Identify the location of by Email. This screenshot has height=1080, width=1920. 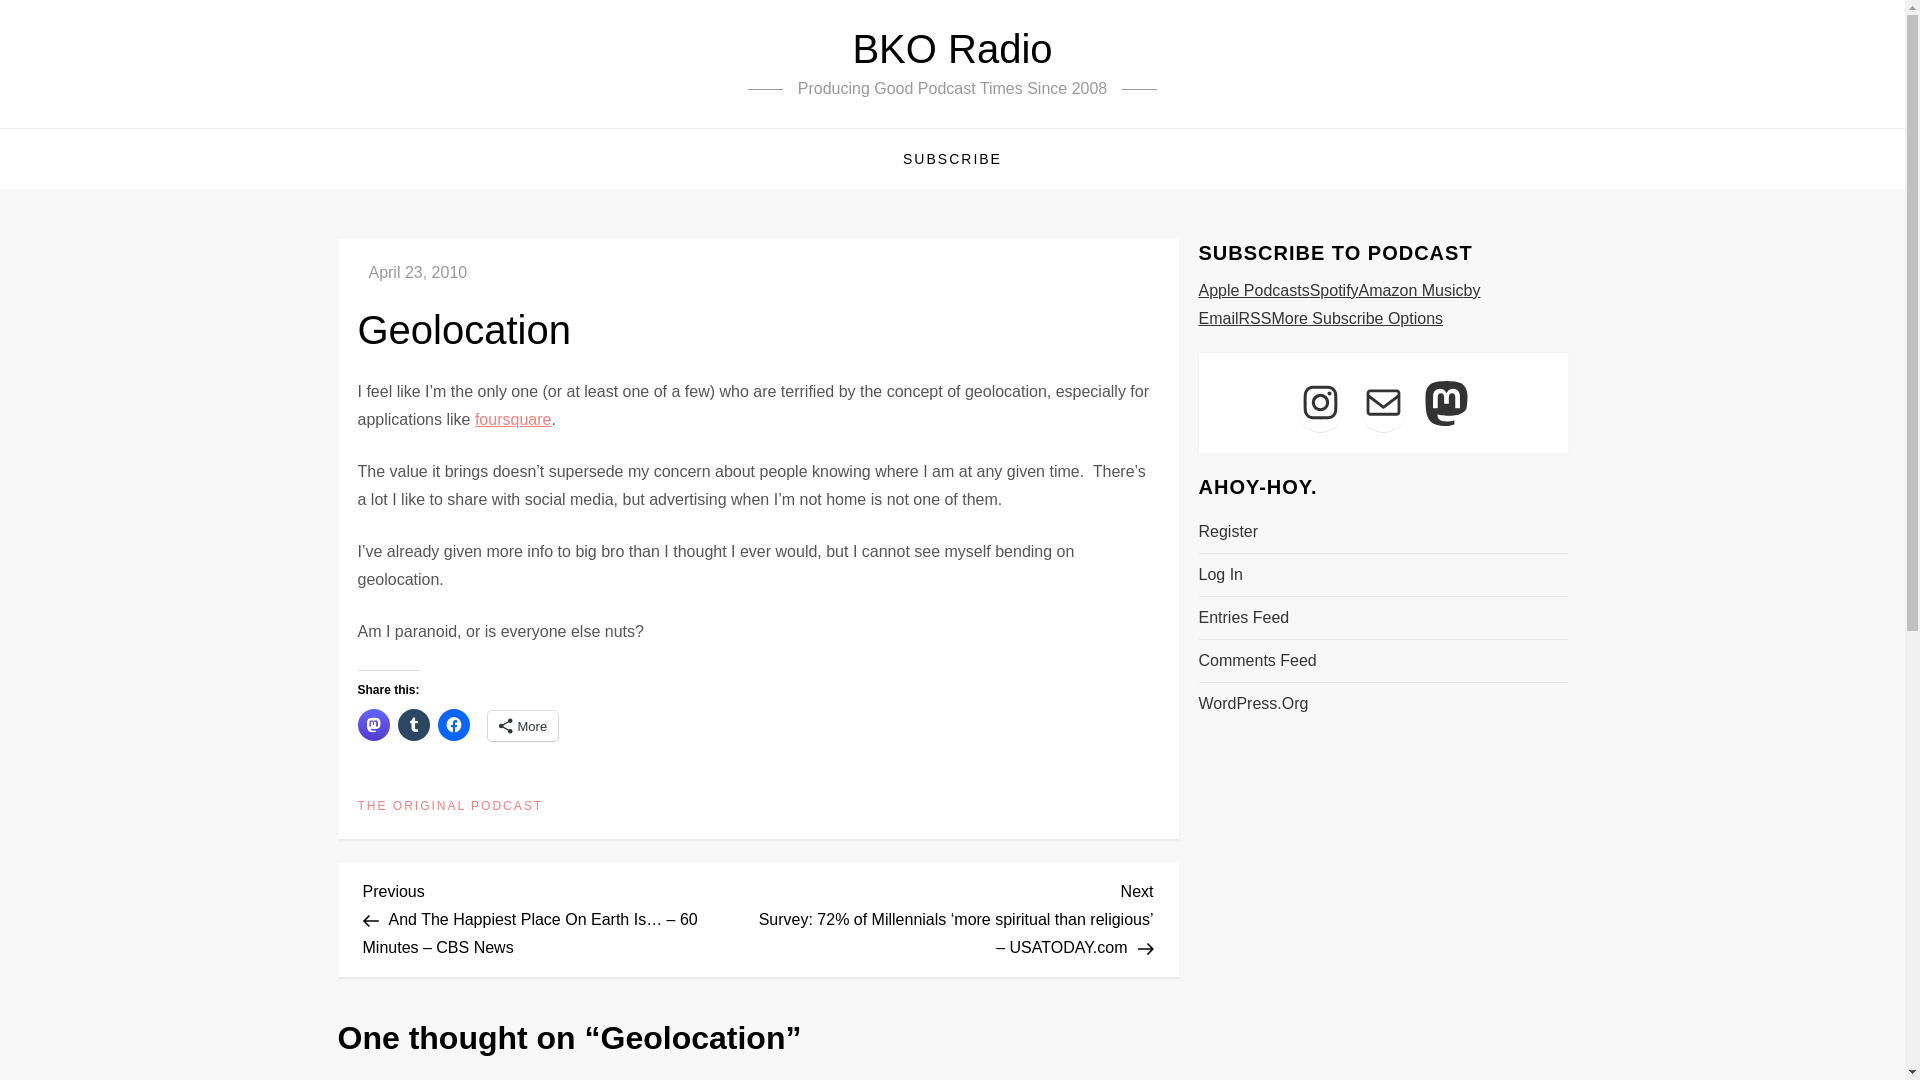
(1339, 304).